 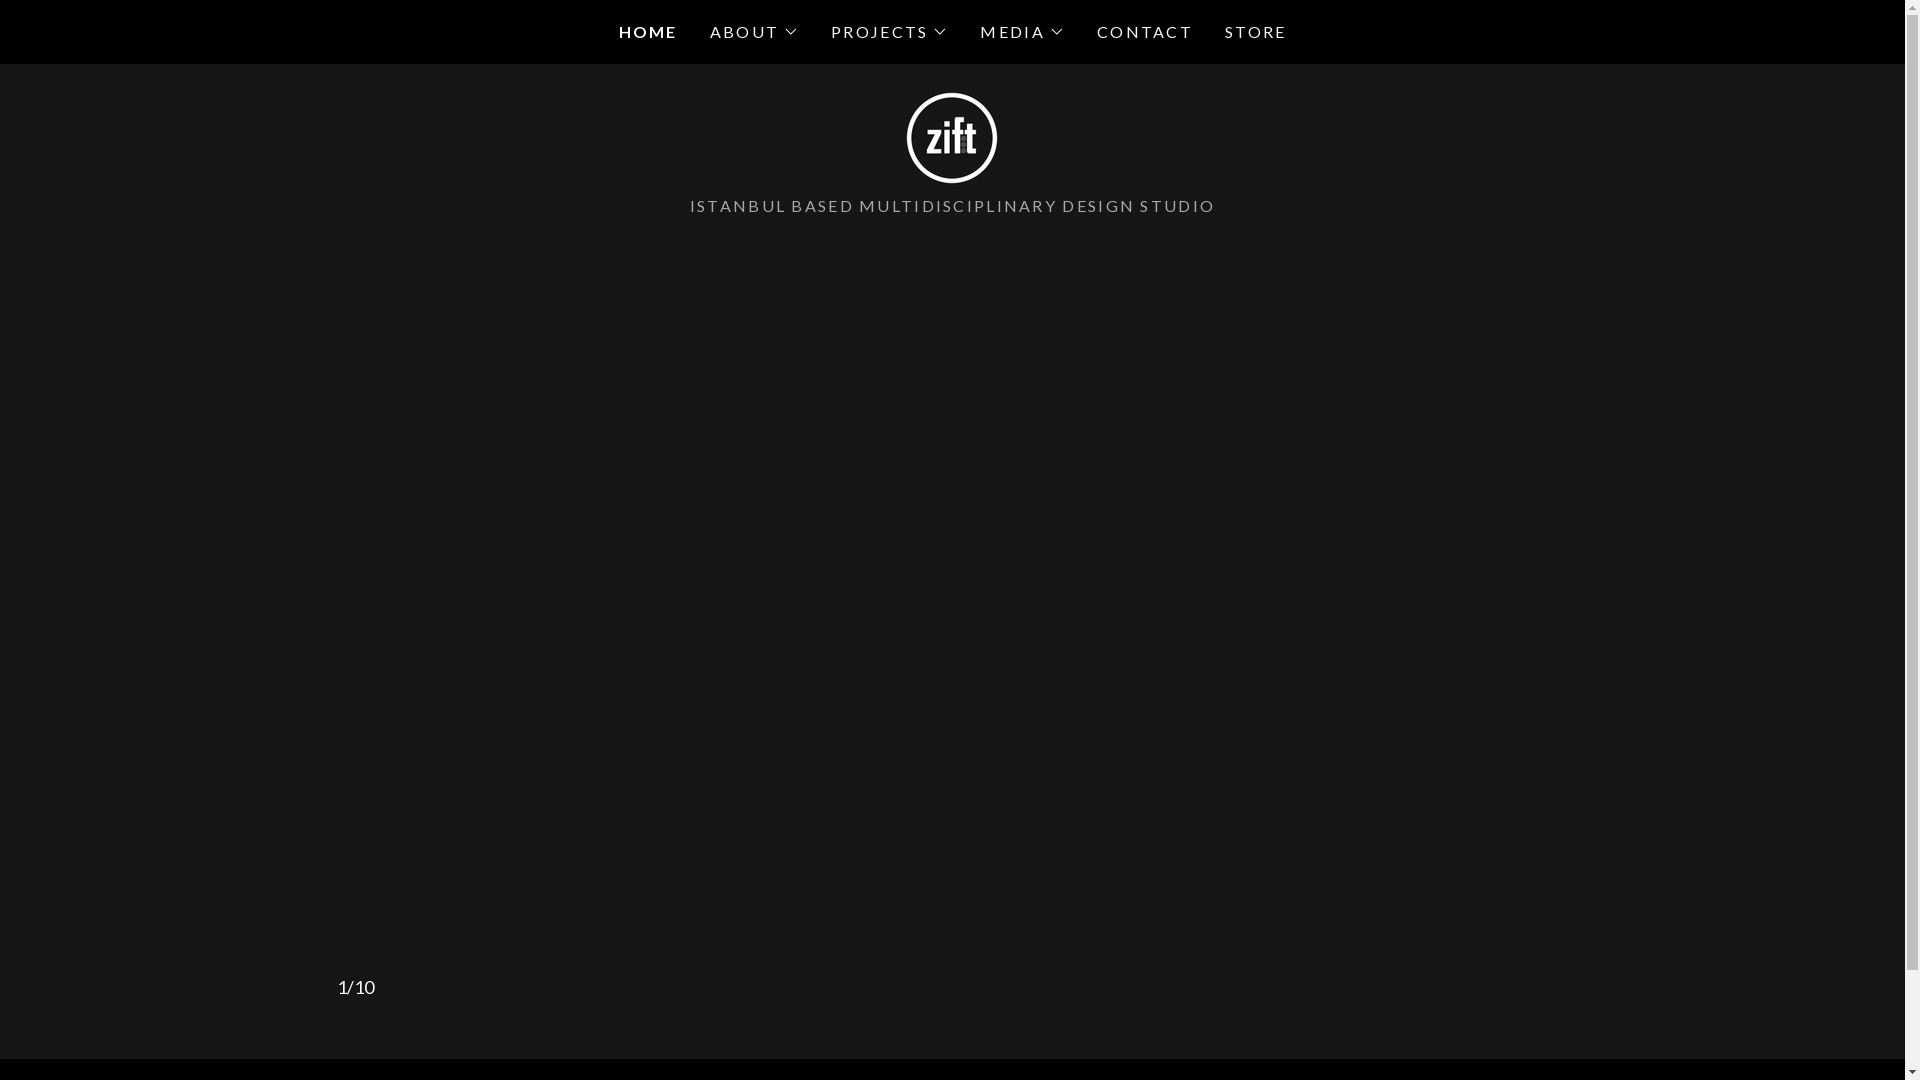 What do you see at coordinates (648, 32) in the screenshot?
I see `HOME` at bounding box center [648, 32].